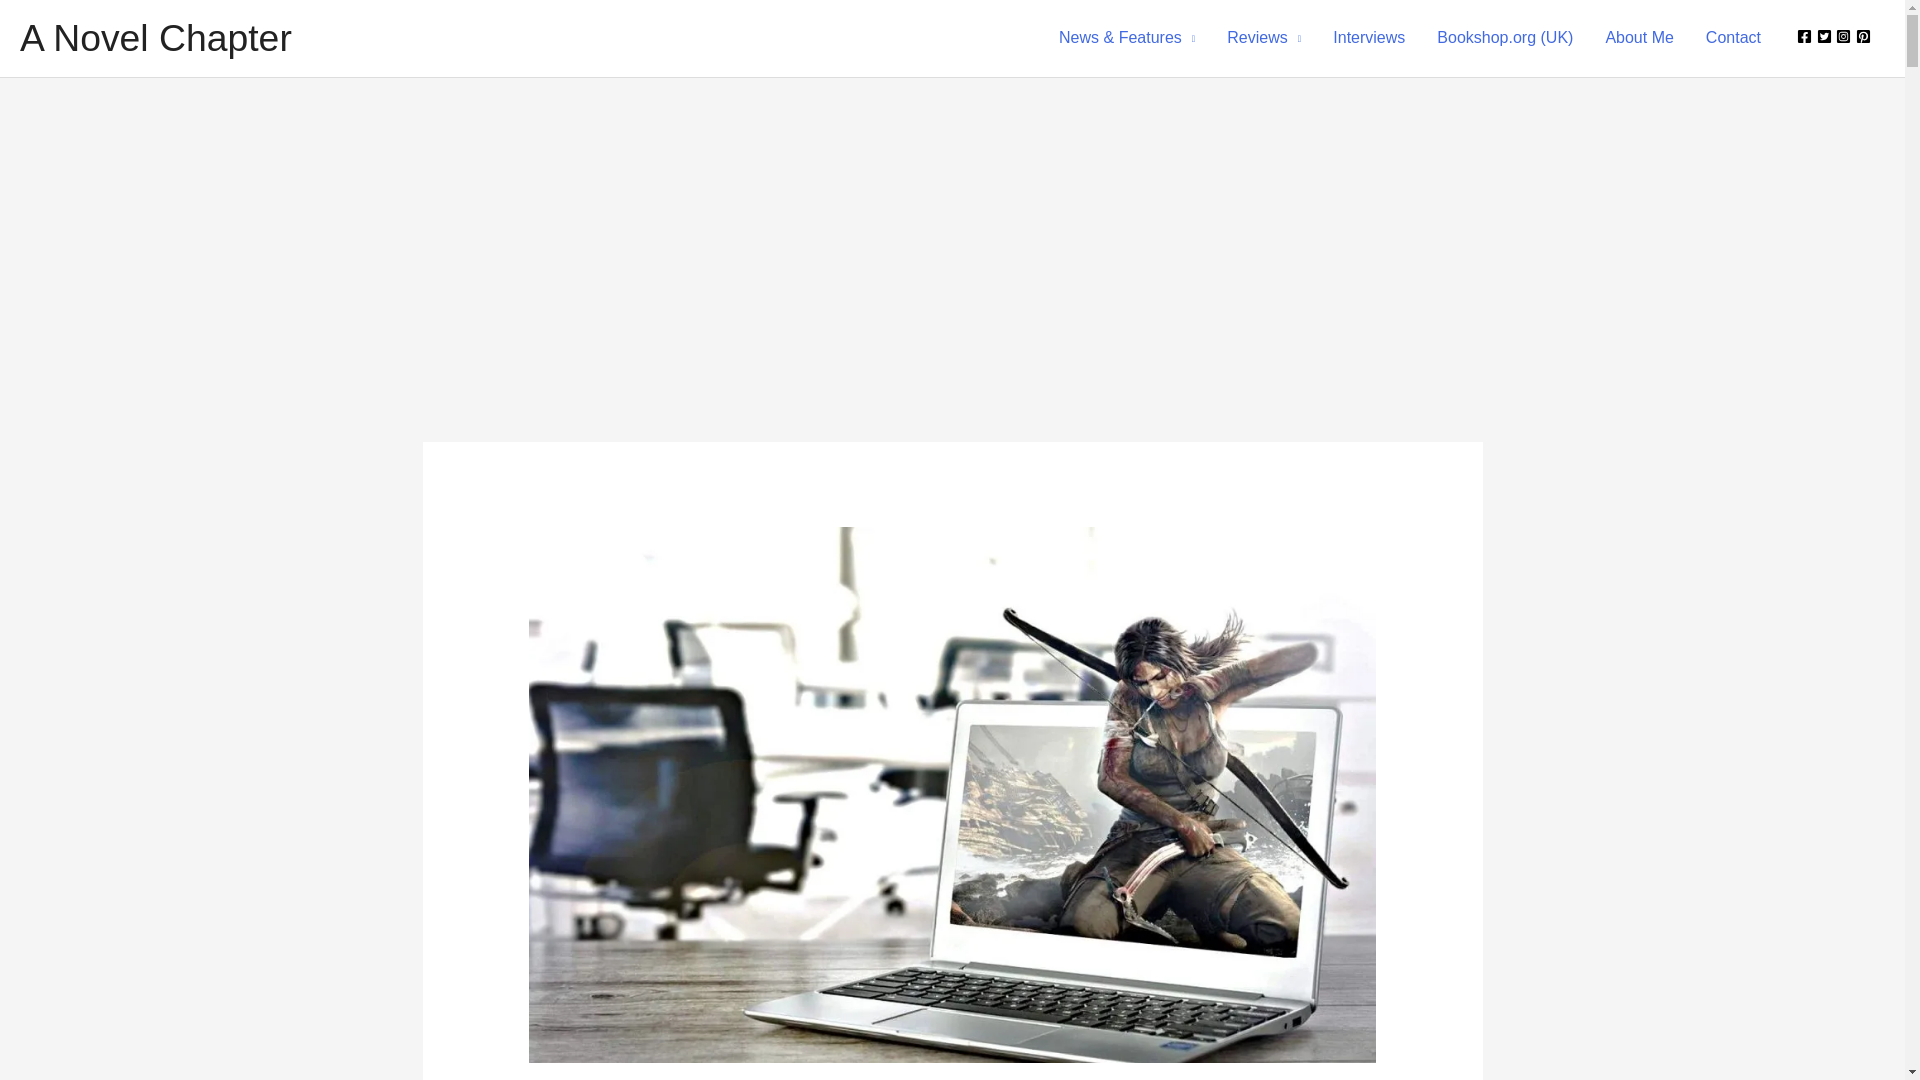 The width and height of the screenshot is (1920, 1080). Describe the element at coordinates (1368, 38) in the screenshot. I see `Interviews` at that location.